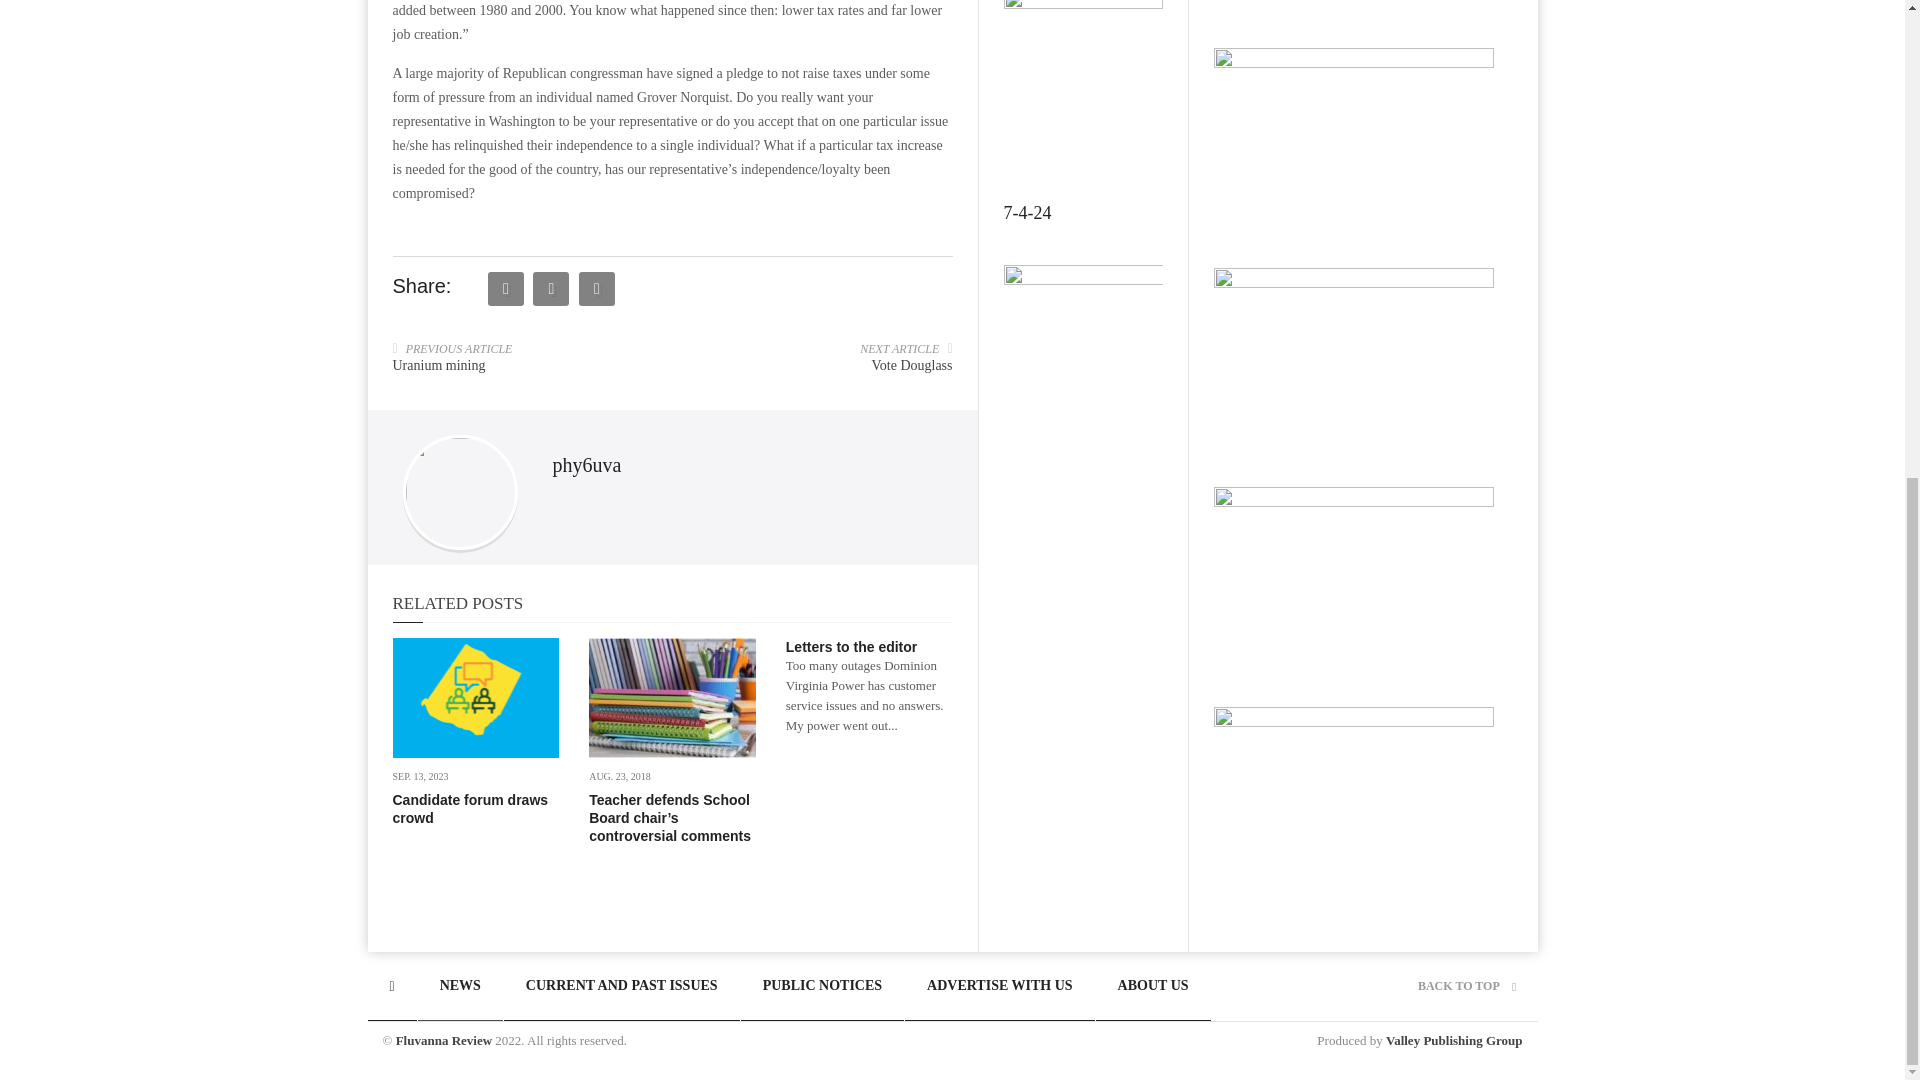  I want to click on Vote Douglass, so click(912, 364).